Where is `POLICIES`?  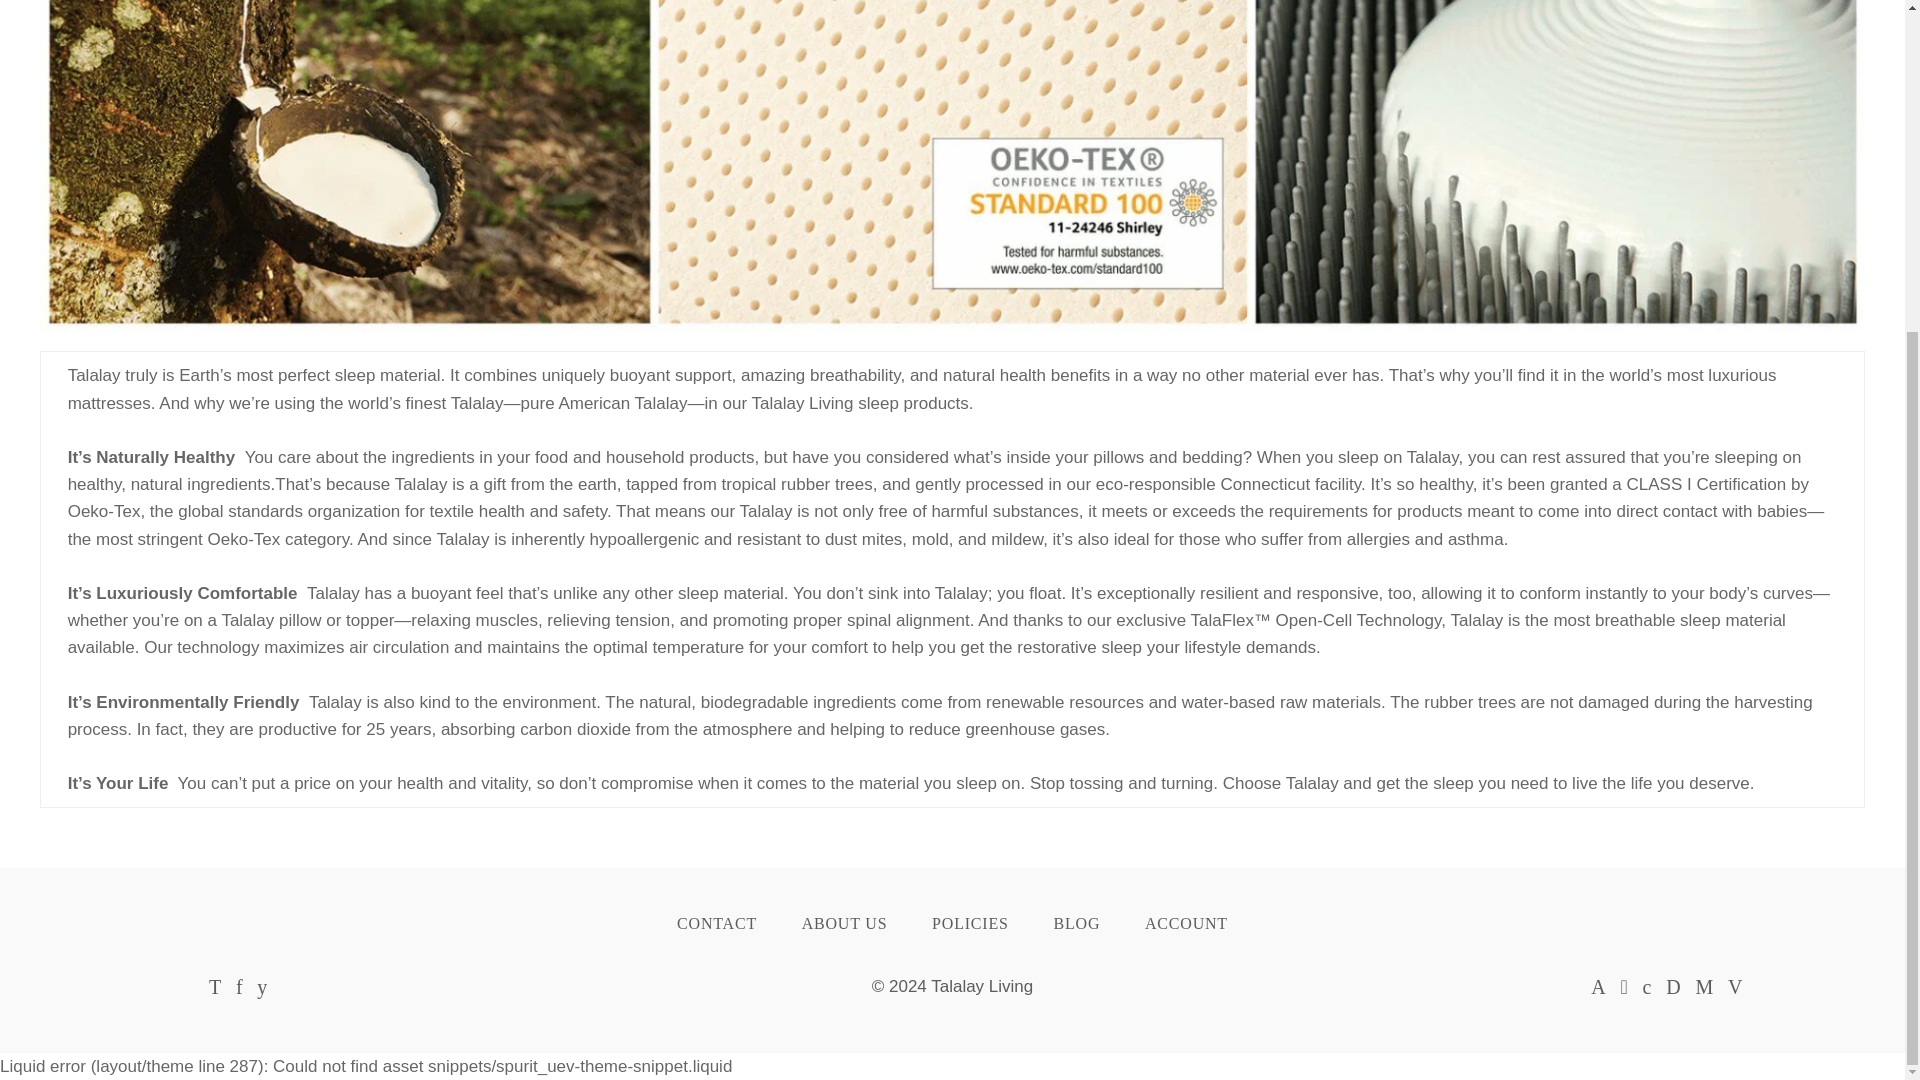 POLICIES is located at coordinates (970, 924).